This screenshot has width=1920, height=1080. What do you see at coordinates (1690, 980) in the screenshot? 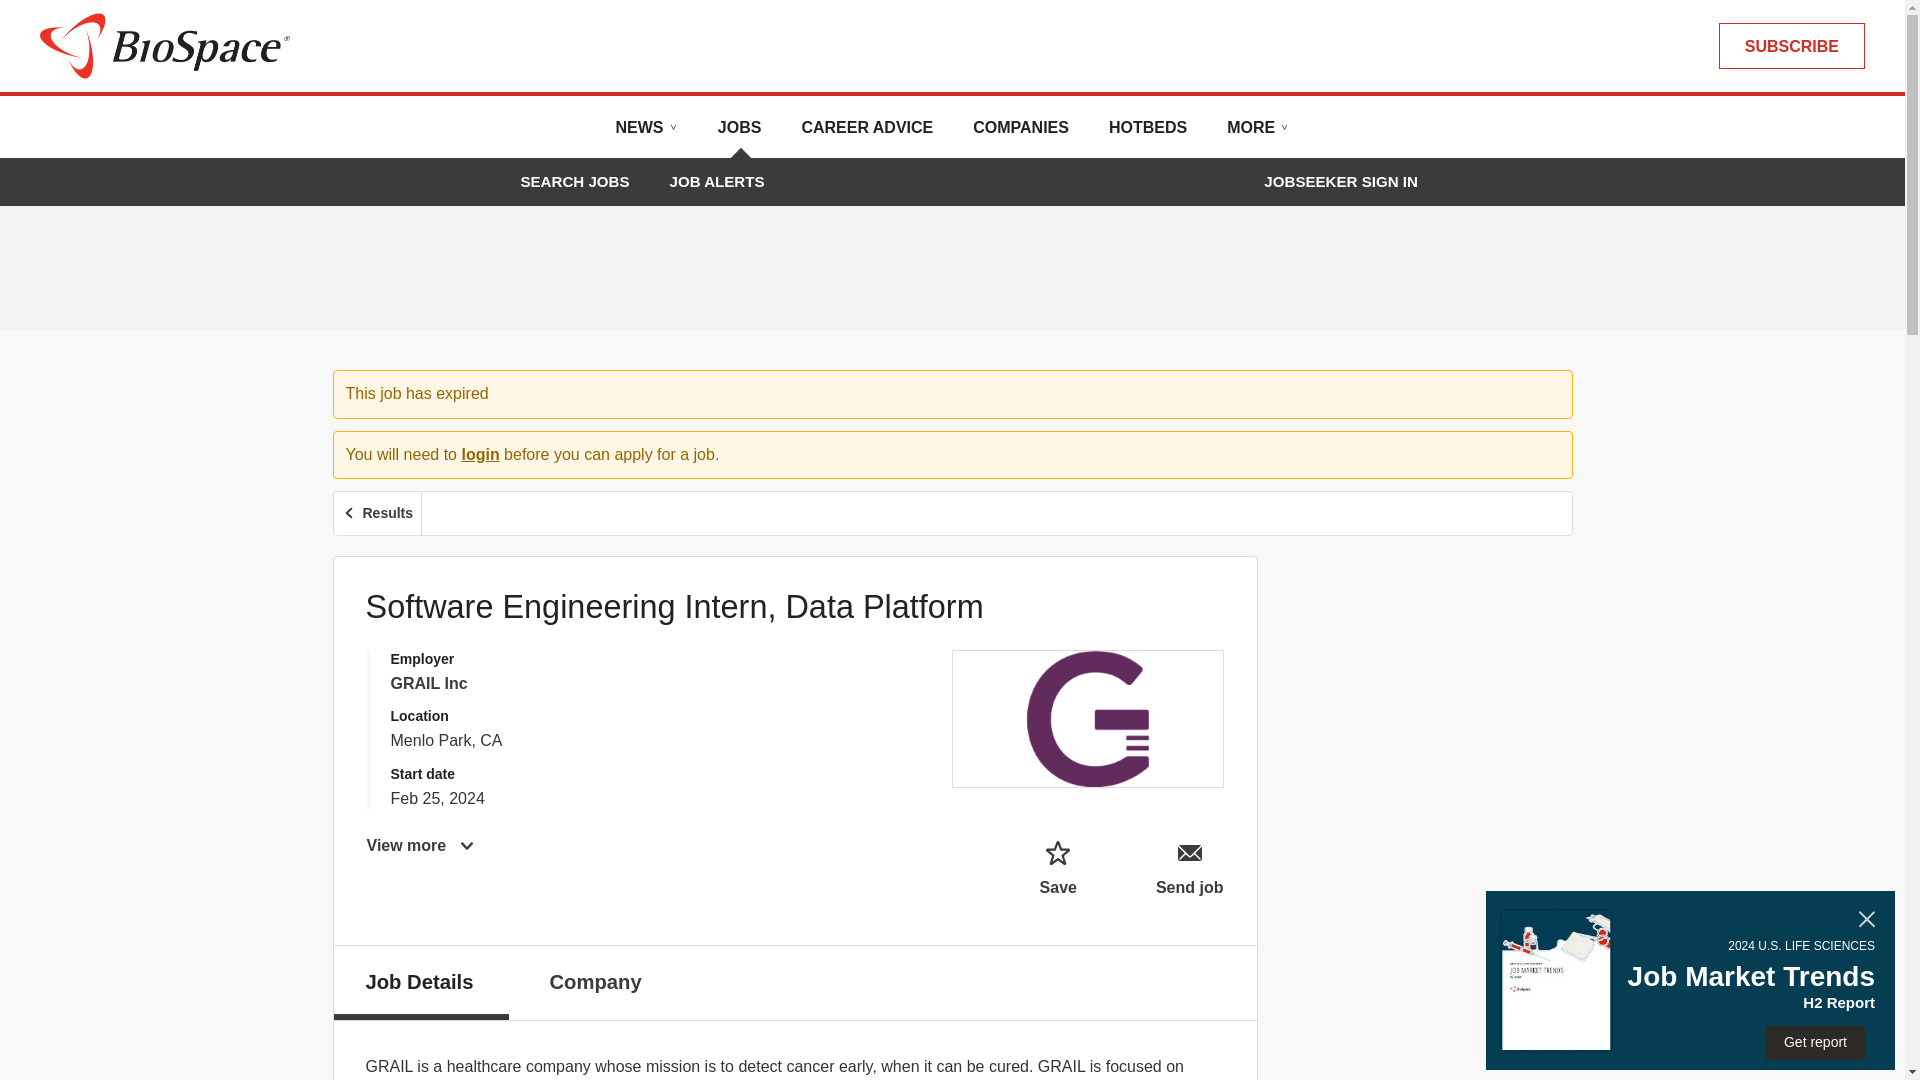
I see `Popup CTA` at bounding box center [1690, 980].